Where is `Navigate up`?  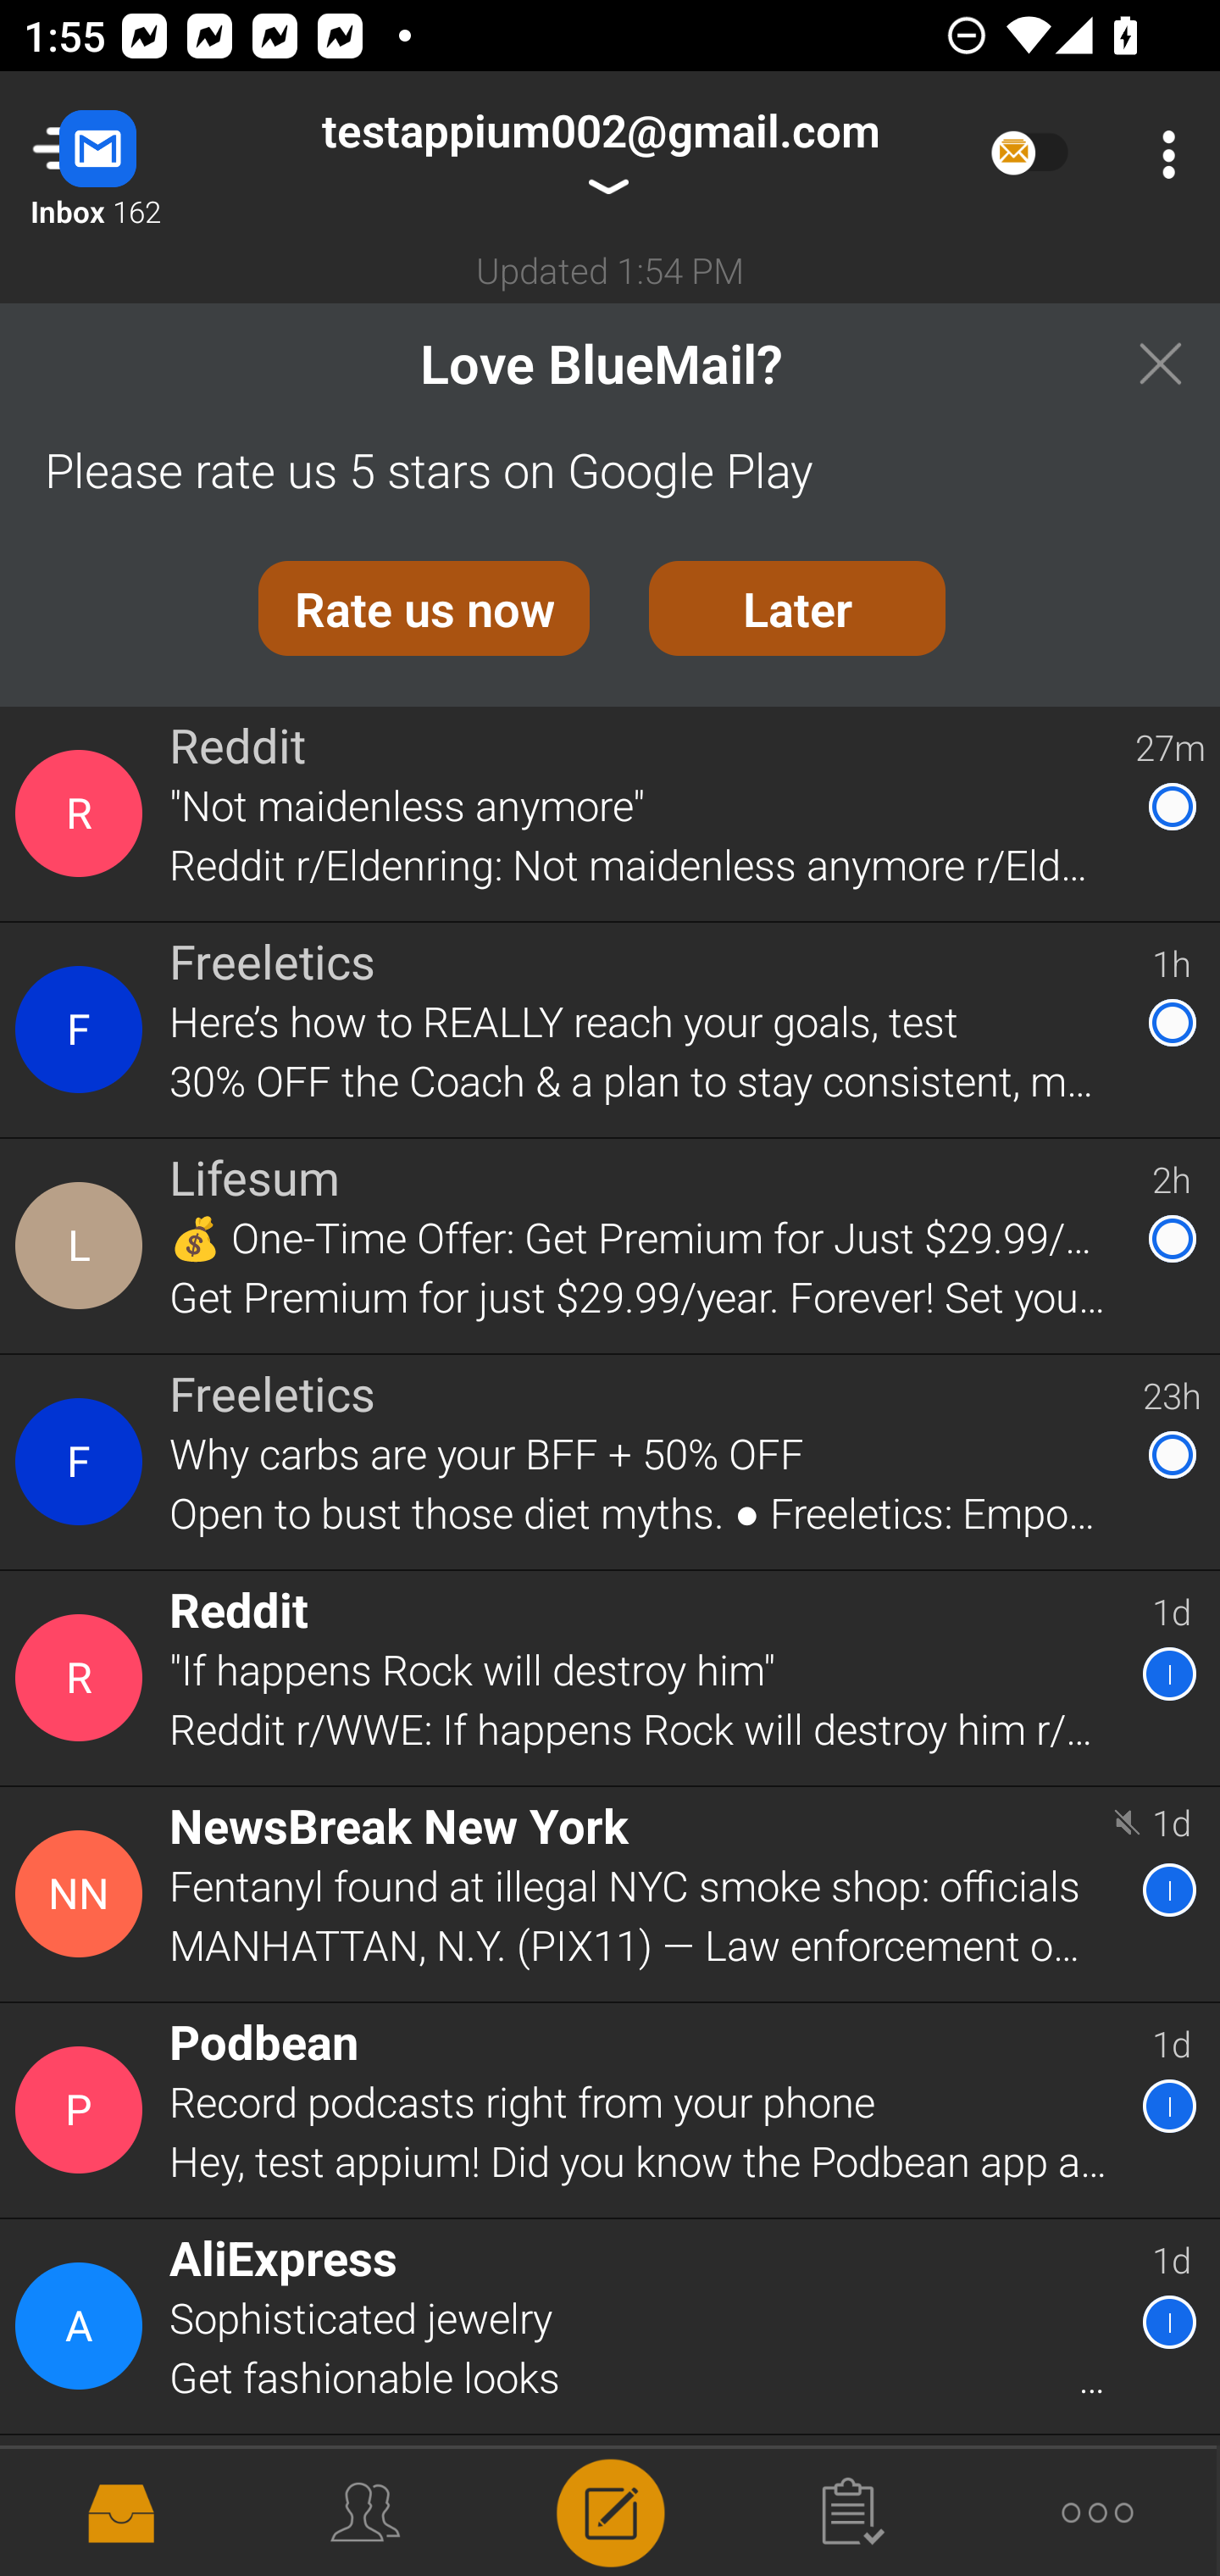 Navigate up is located at coordinates (134, 154).